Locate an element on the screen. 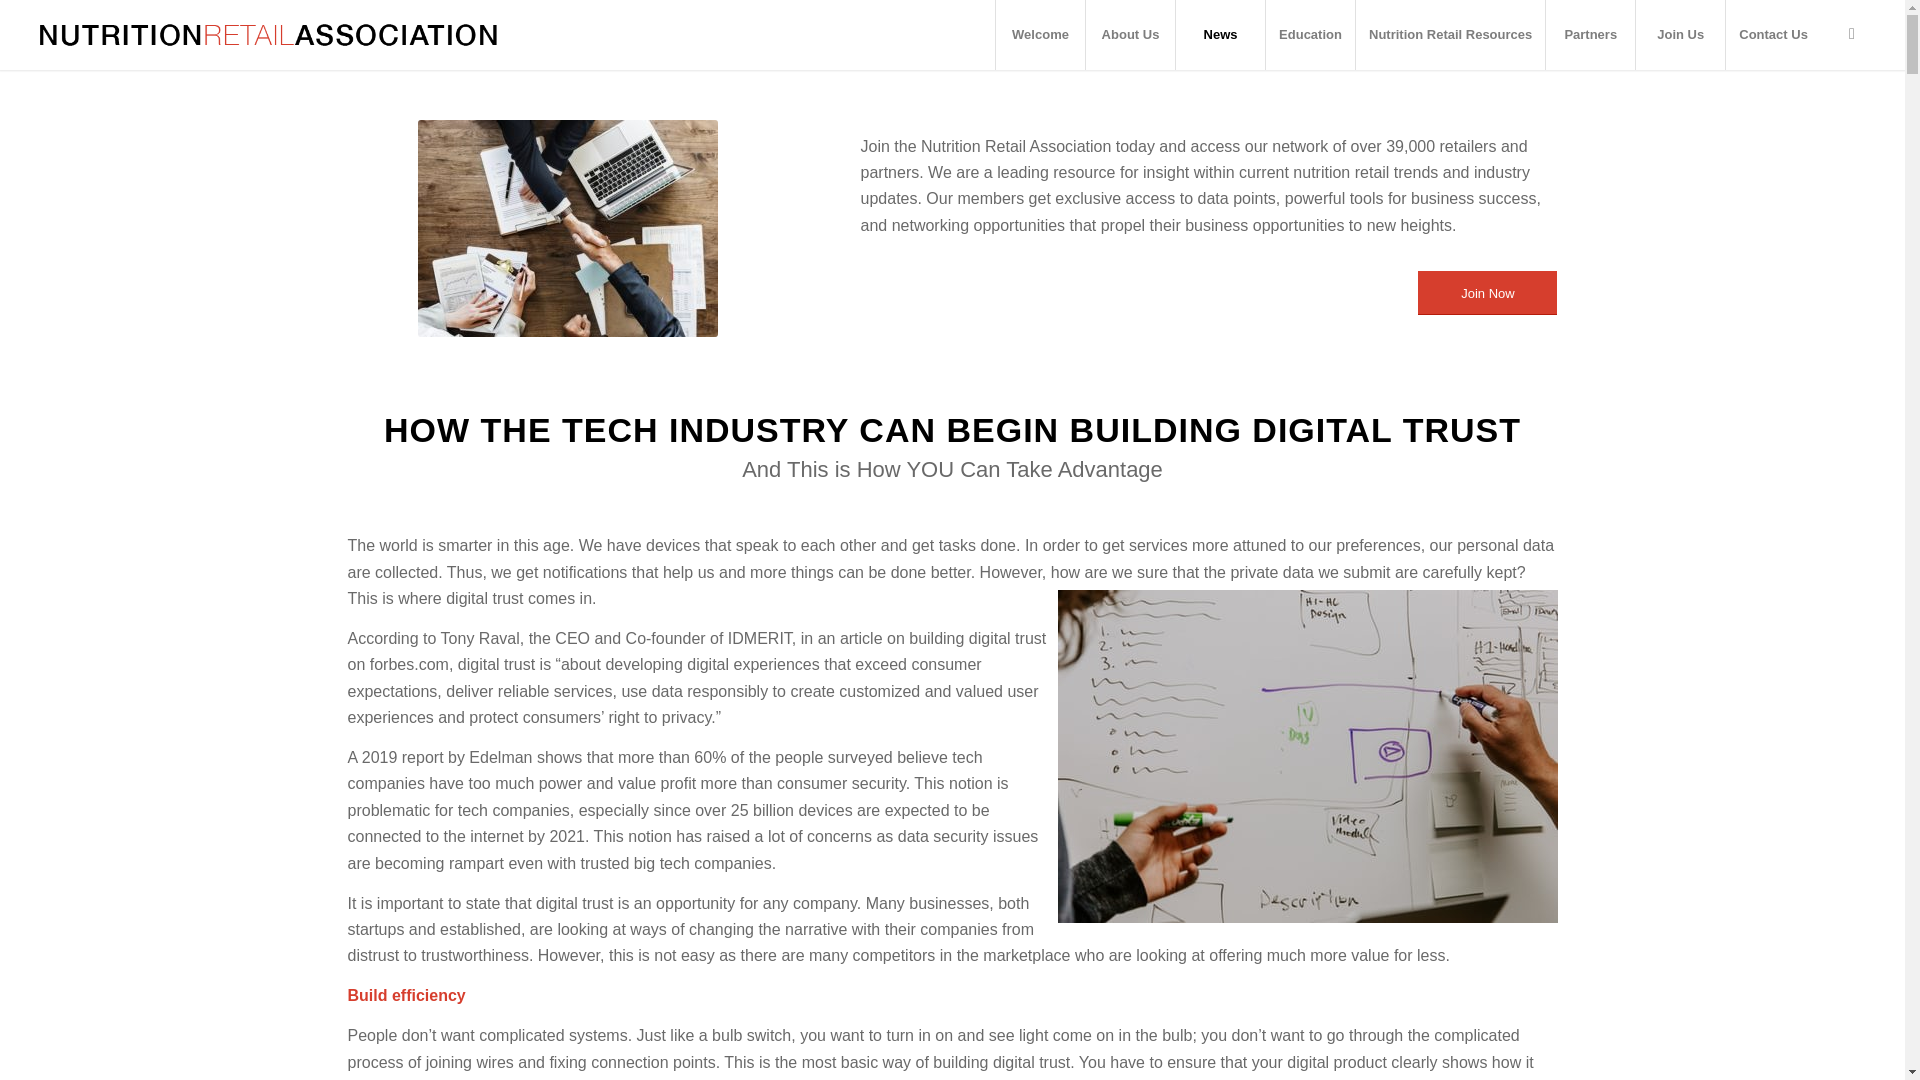  Nutrition Retail Resources is located at coordinates (1450, 35).